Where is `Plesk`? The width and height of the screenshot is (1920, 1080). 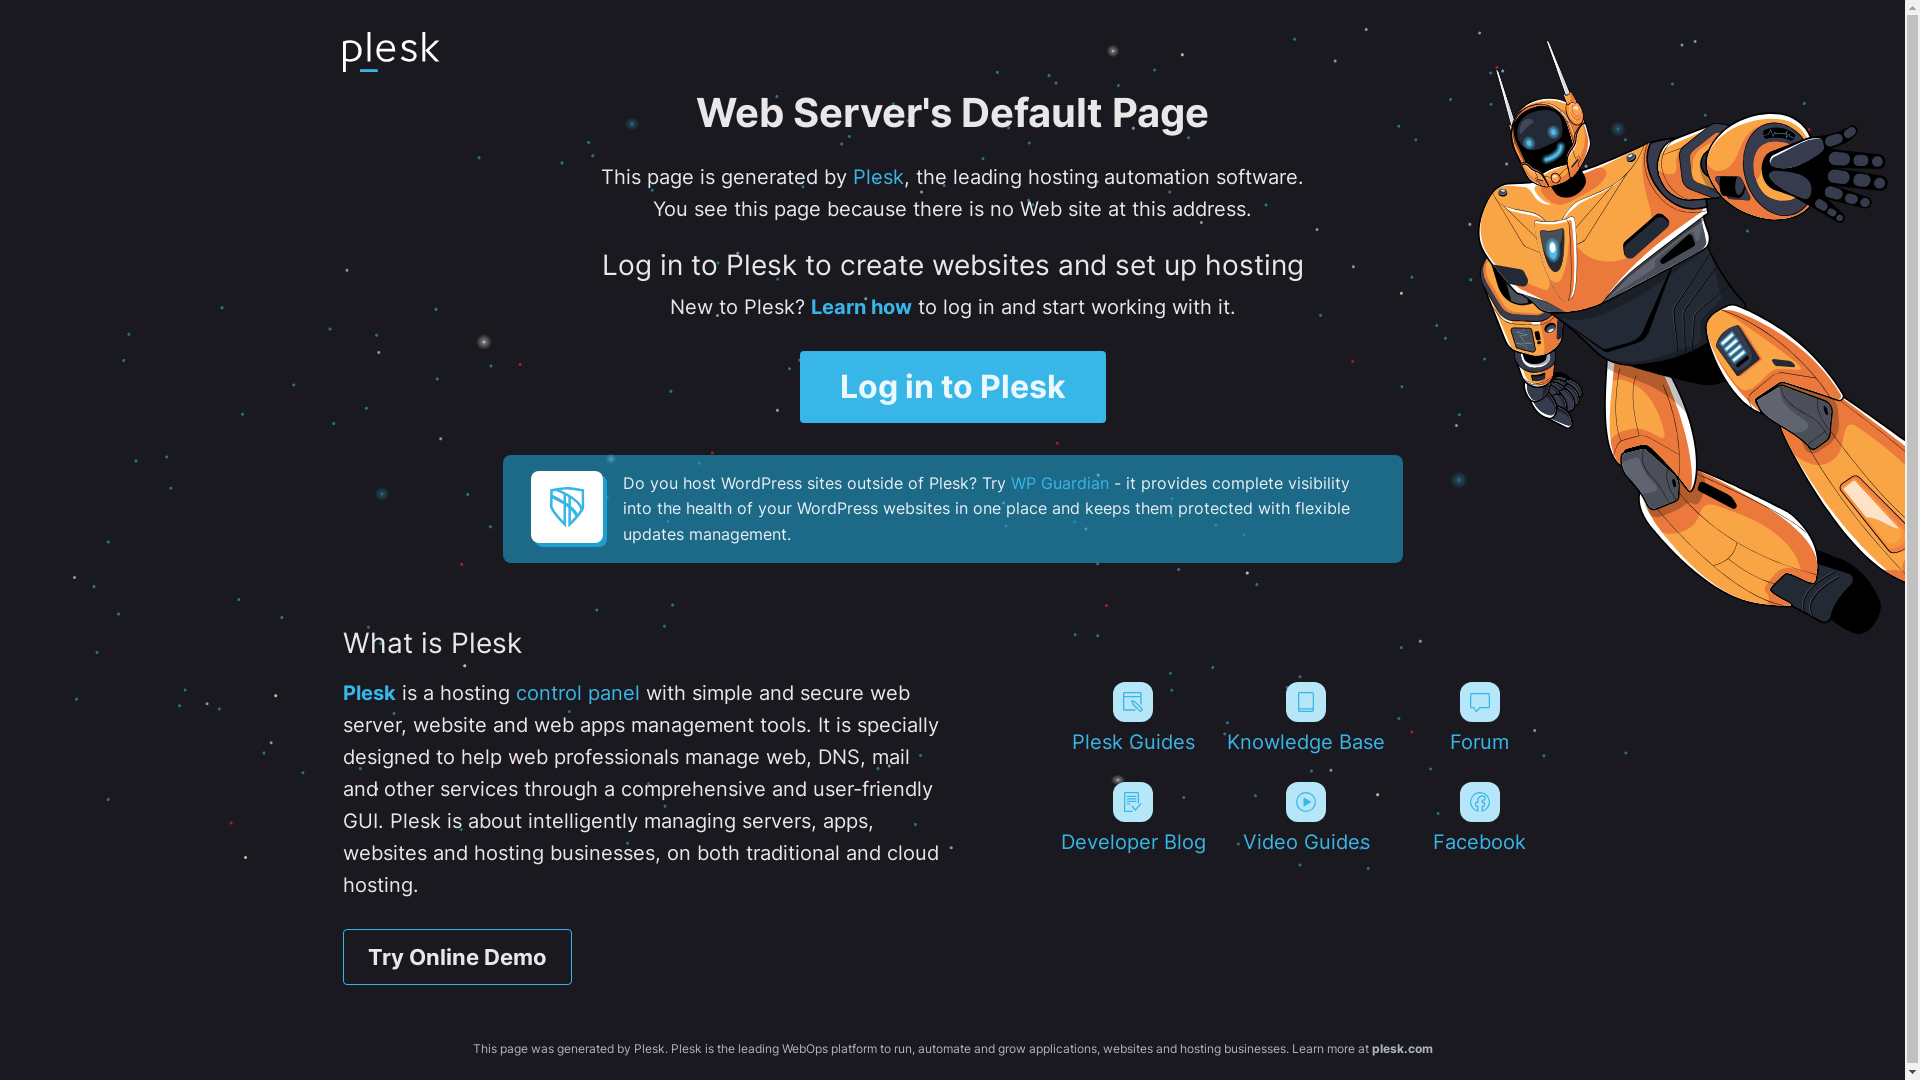
Plesk is located at coordinates (368, 693).